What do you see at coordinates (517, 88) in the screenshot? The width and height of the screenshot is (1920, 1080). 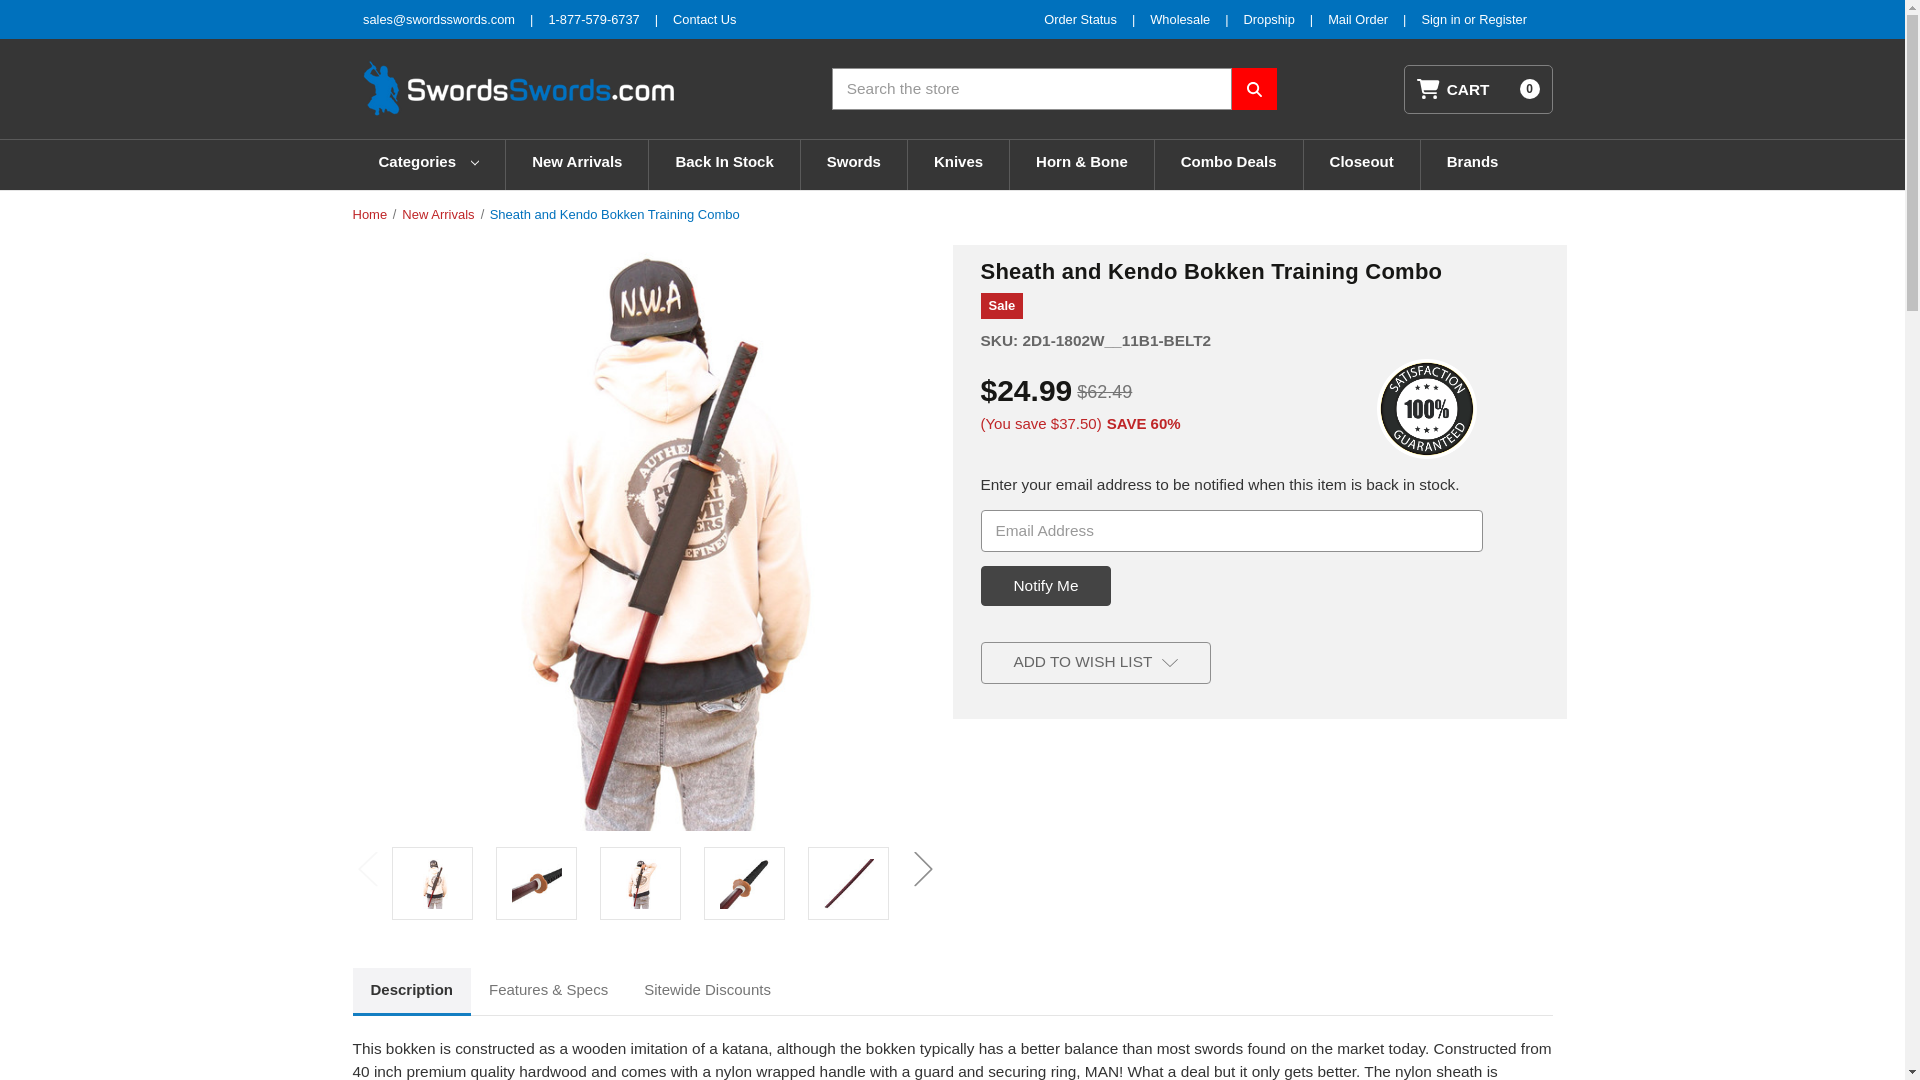 I see `SwordsSwords.com` at bounding box center [517, 88].